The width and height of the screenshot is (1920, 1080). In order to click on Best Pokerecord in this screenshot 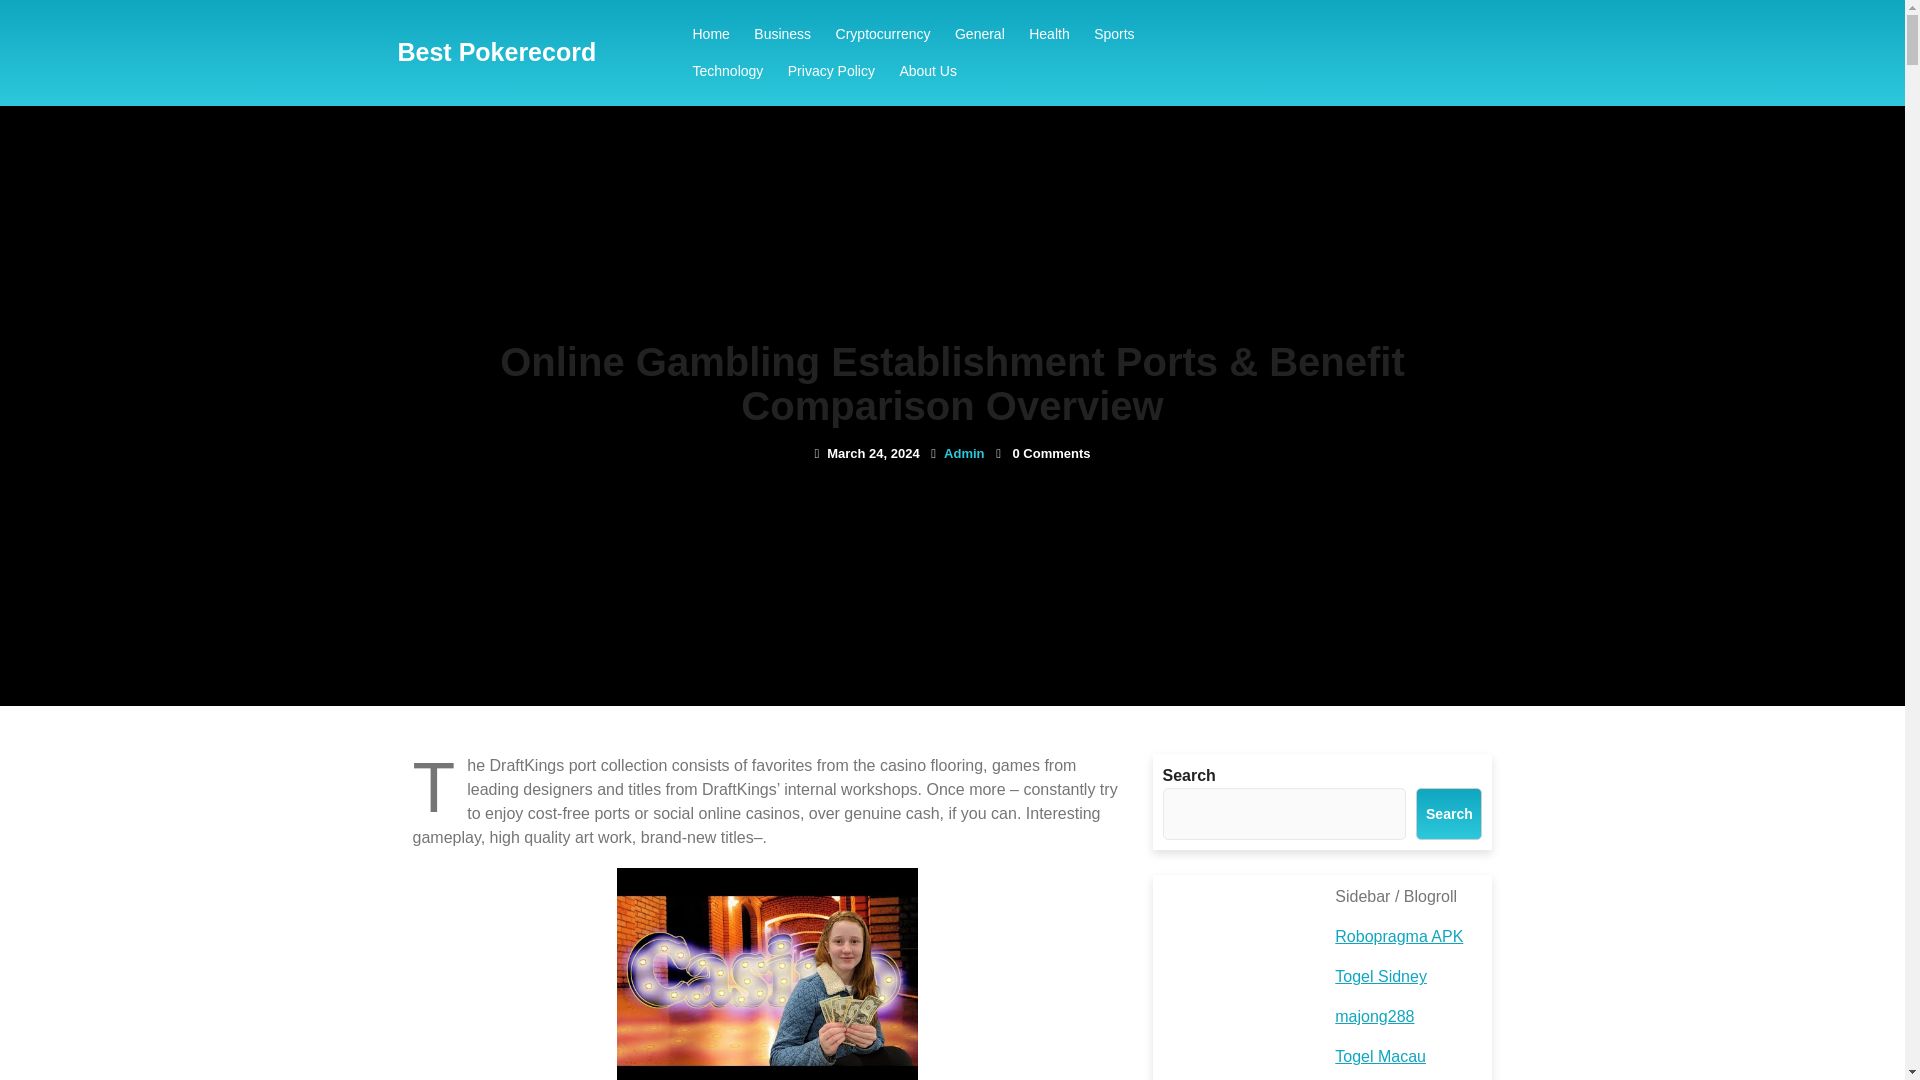, I will do `click(497, 51)`.